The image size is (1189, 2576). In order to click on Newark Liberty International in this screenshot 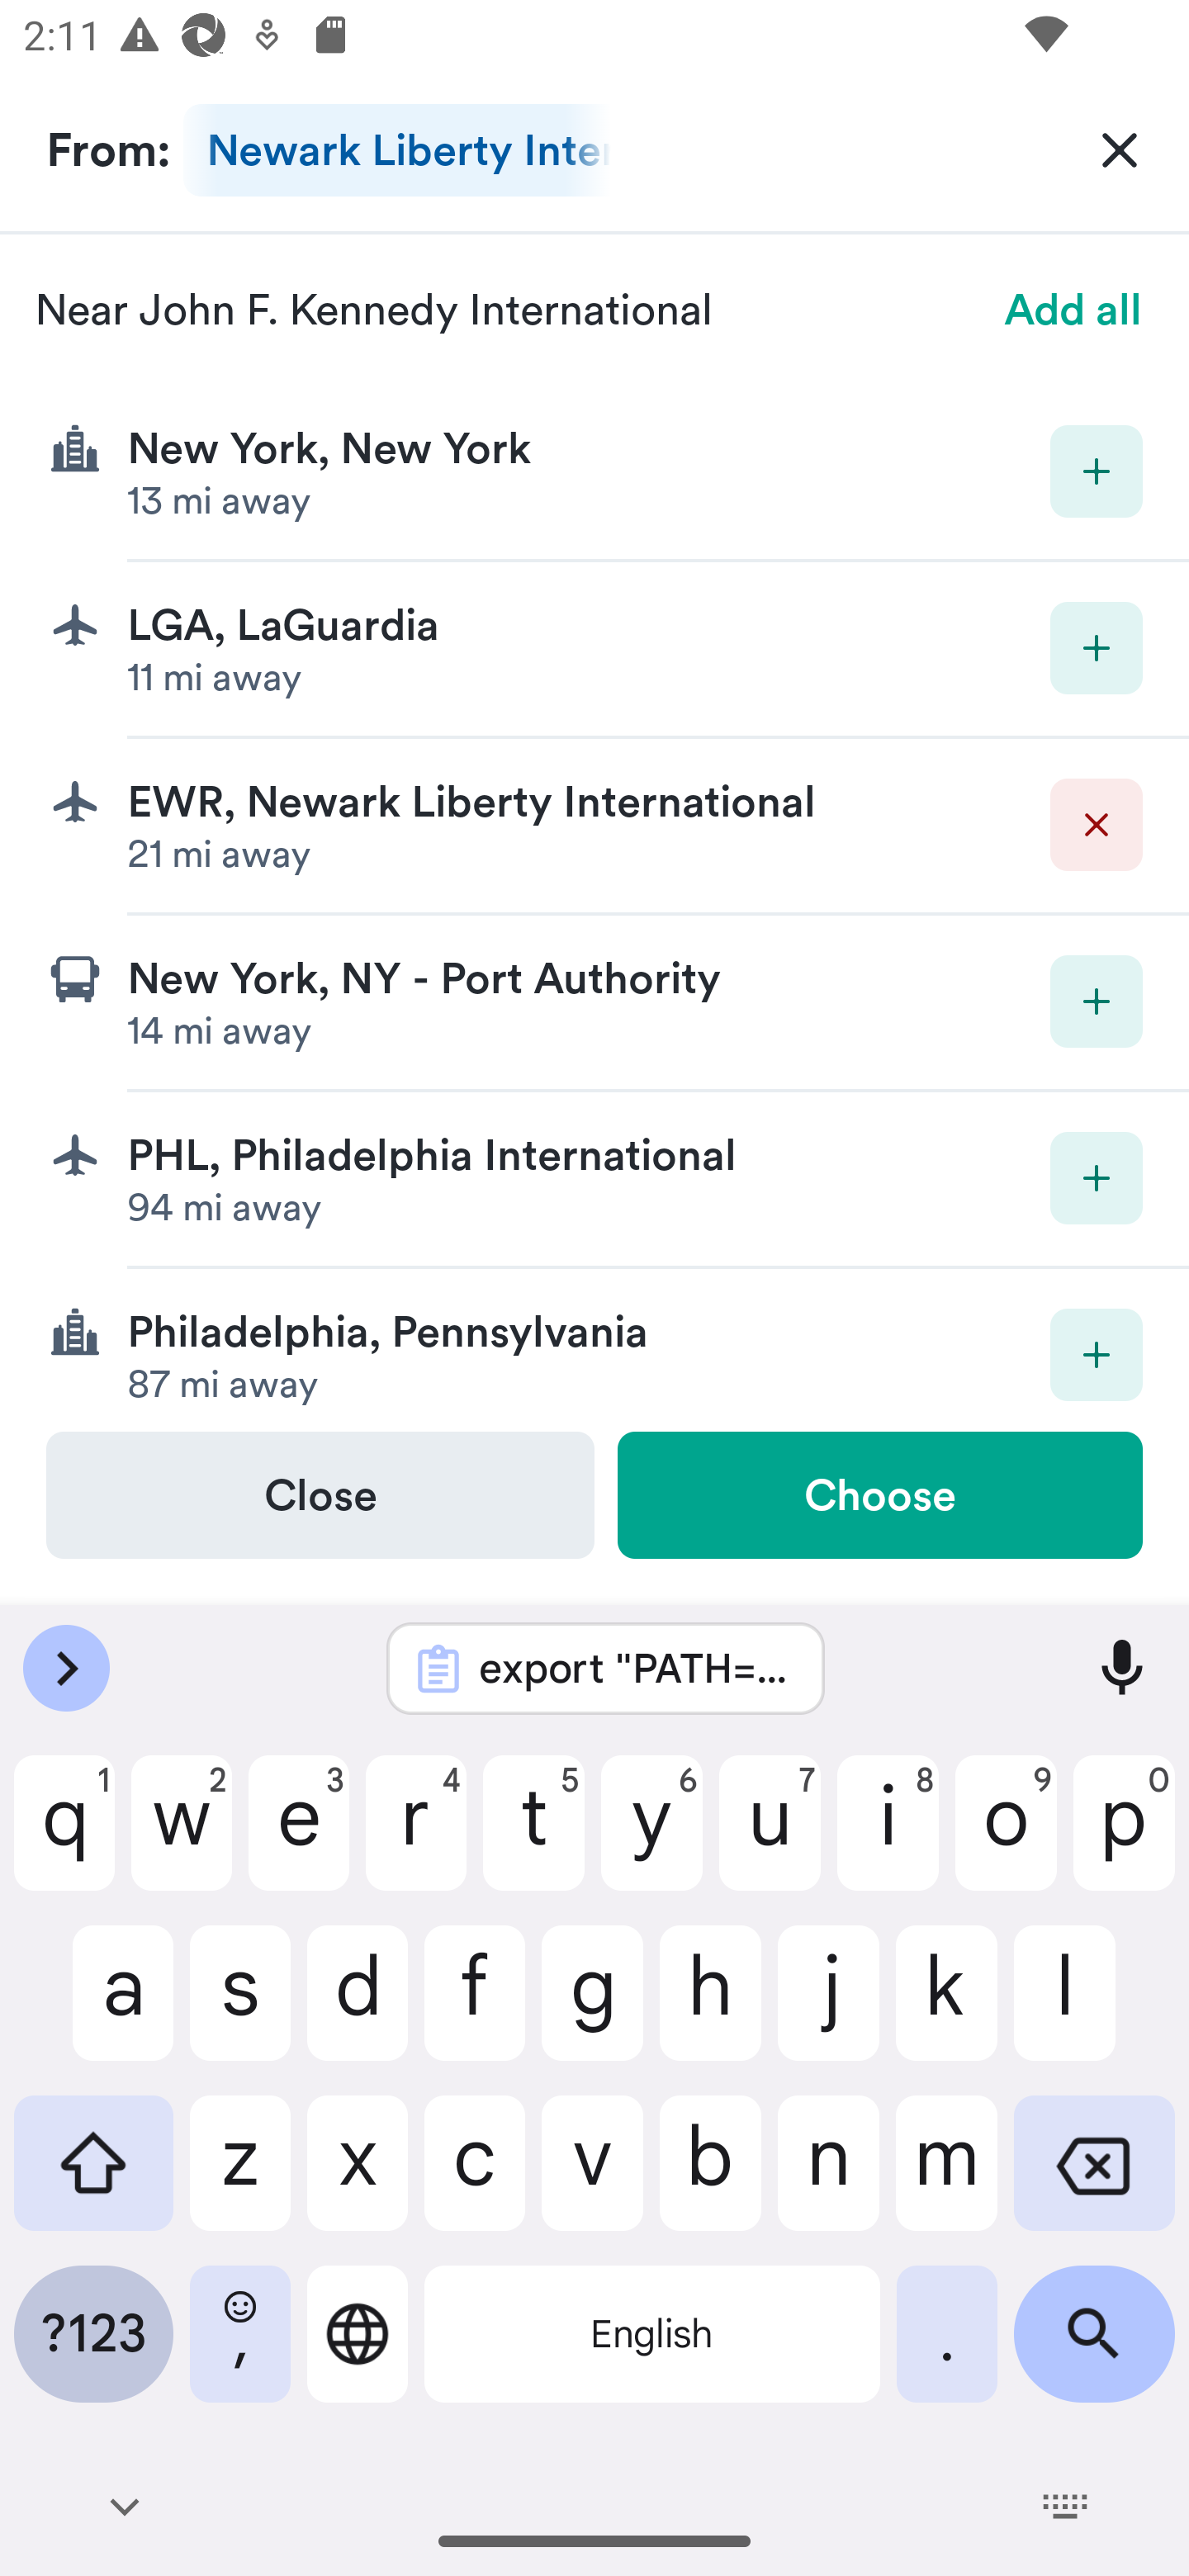, I will do `click(396, 150)`.